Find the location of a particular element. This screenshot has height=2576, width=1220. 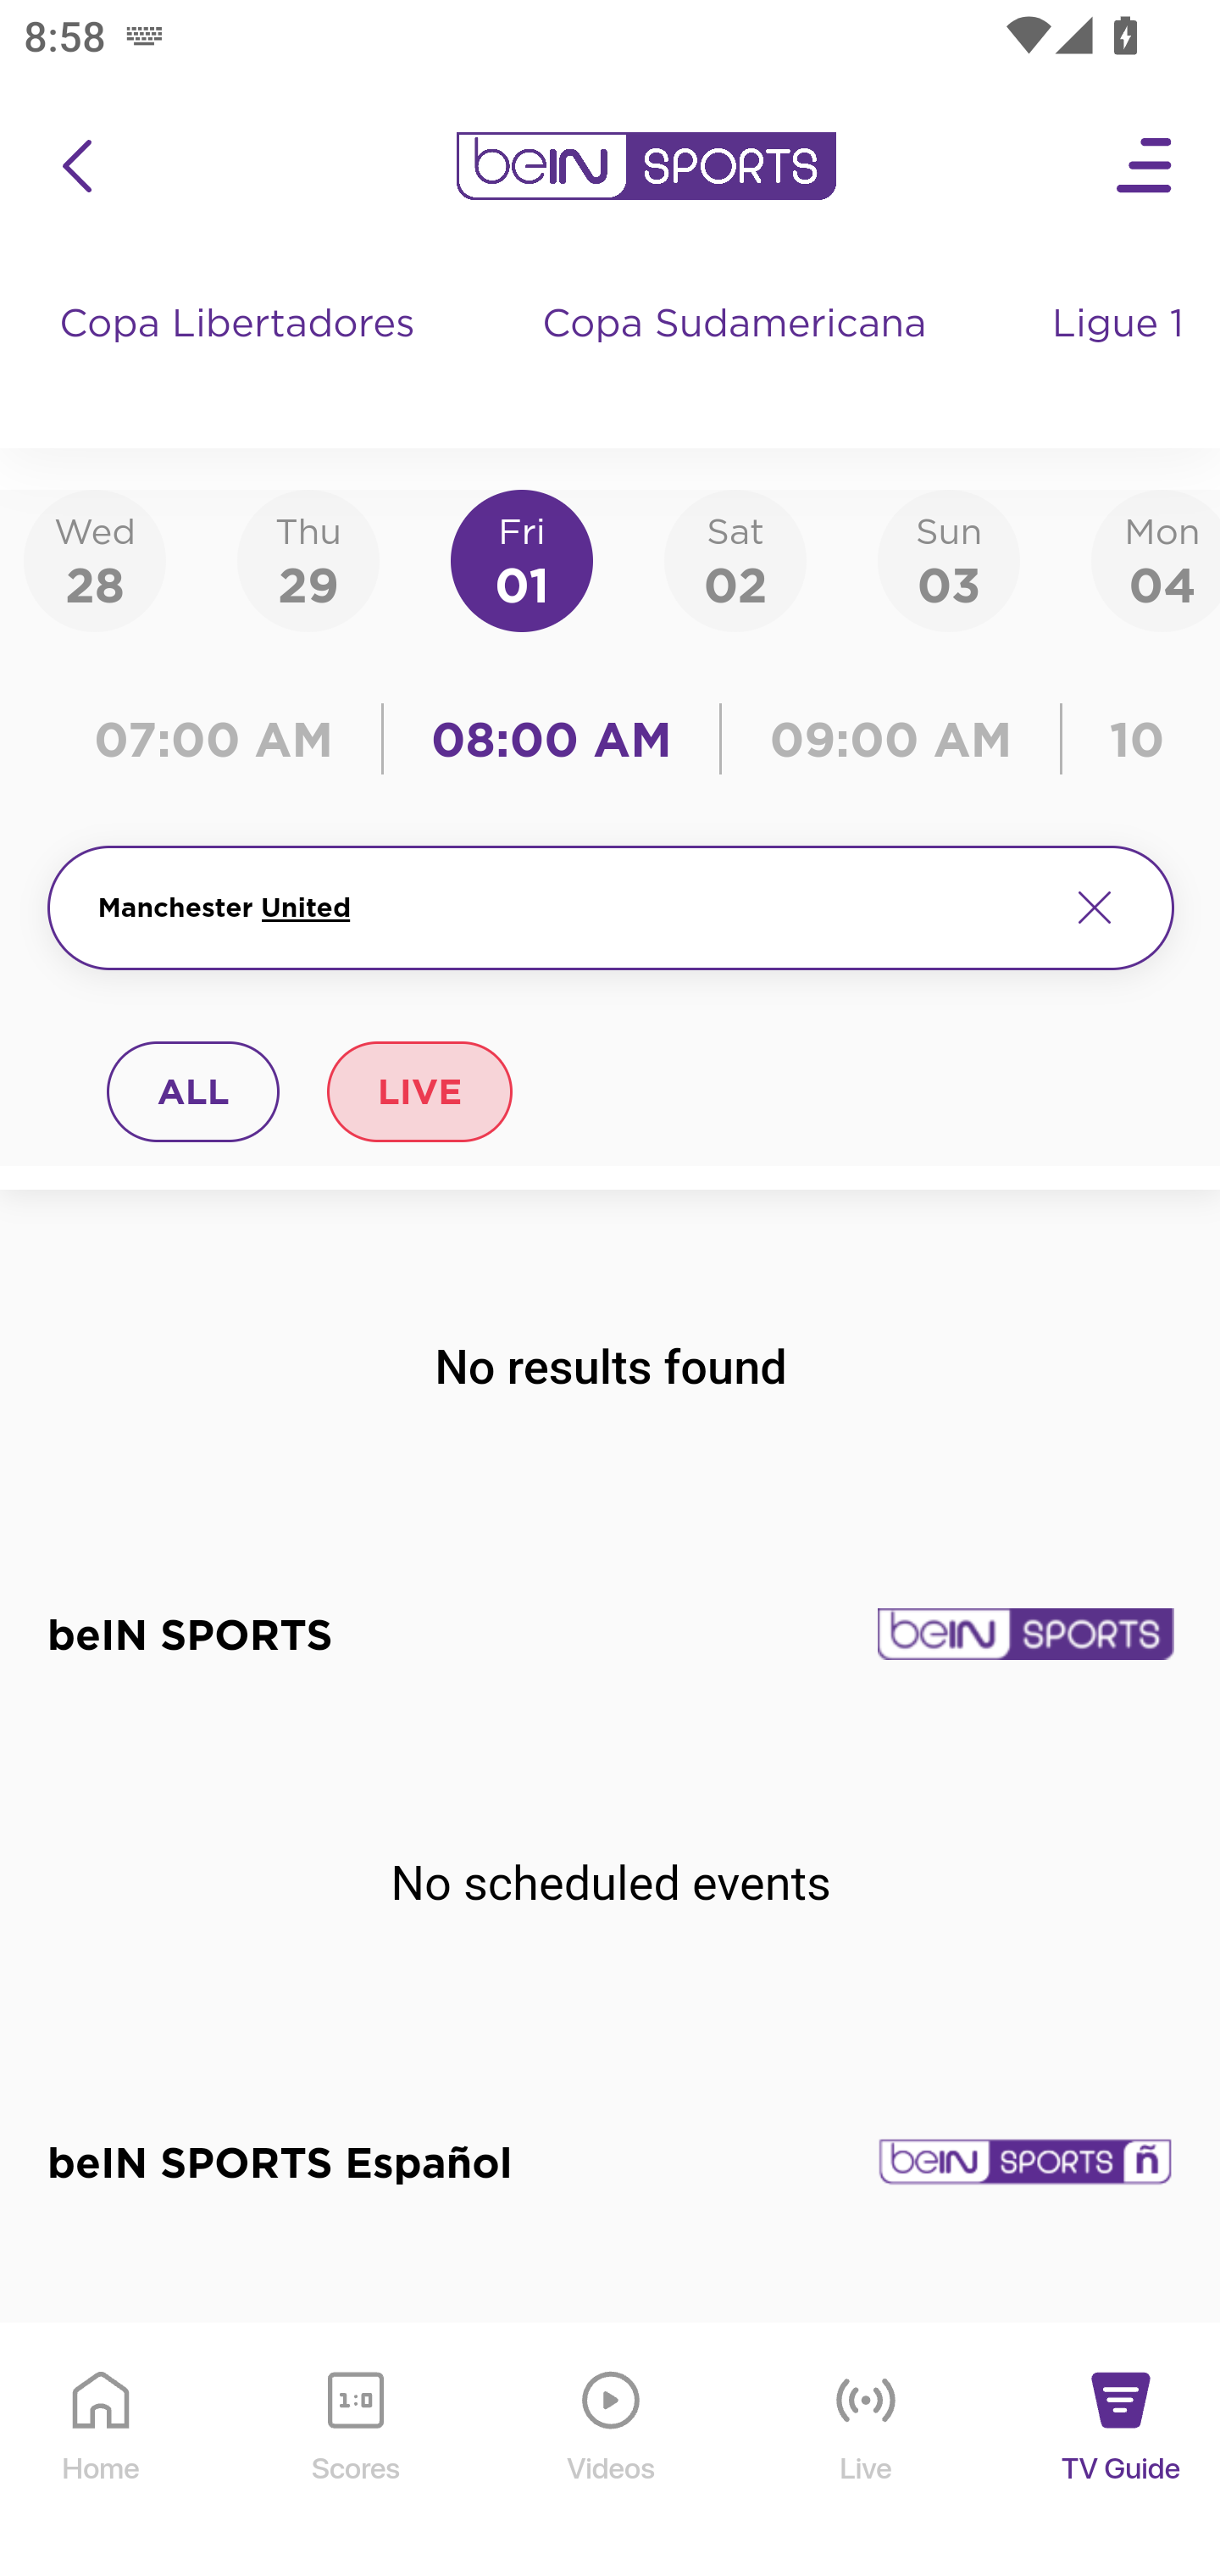

09:00 AM is located at coordinates (891, 739).